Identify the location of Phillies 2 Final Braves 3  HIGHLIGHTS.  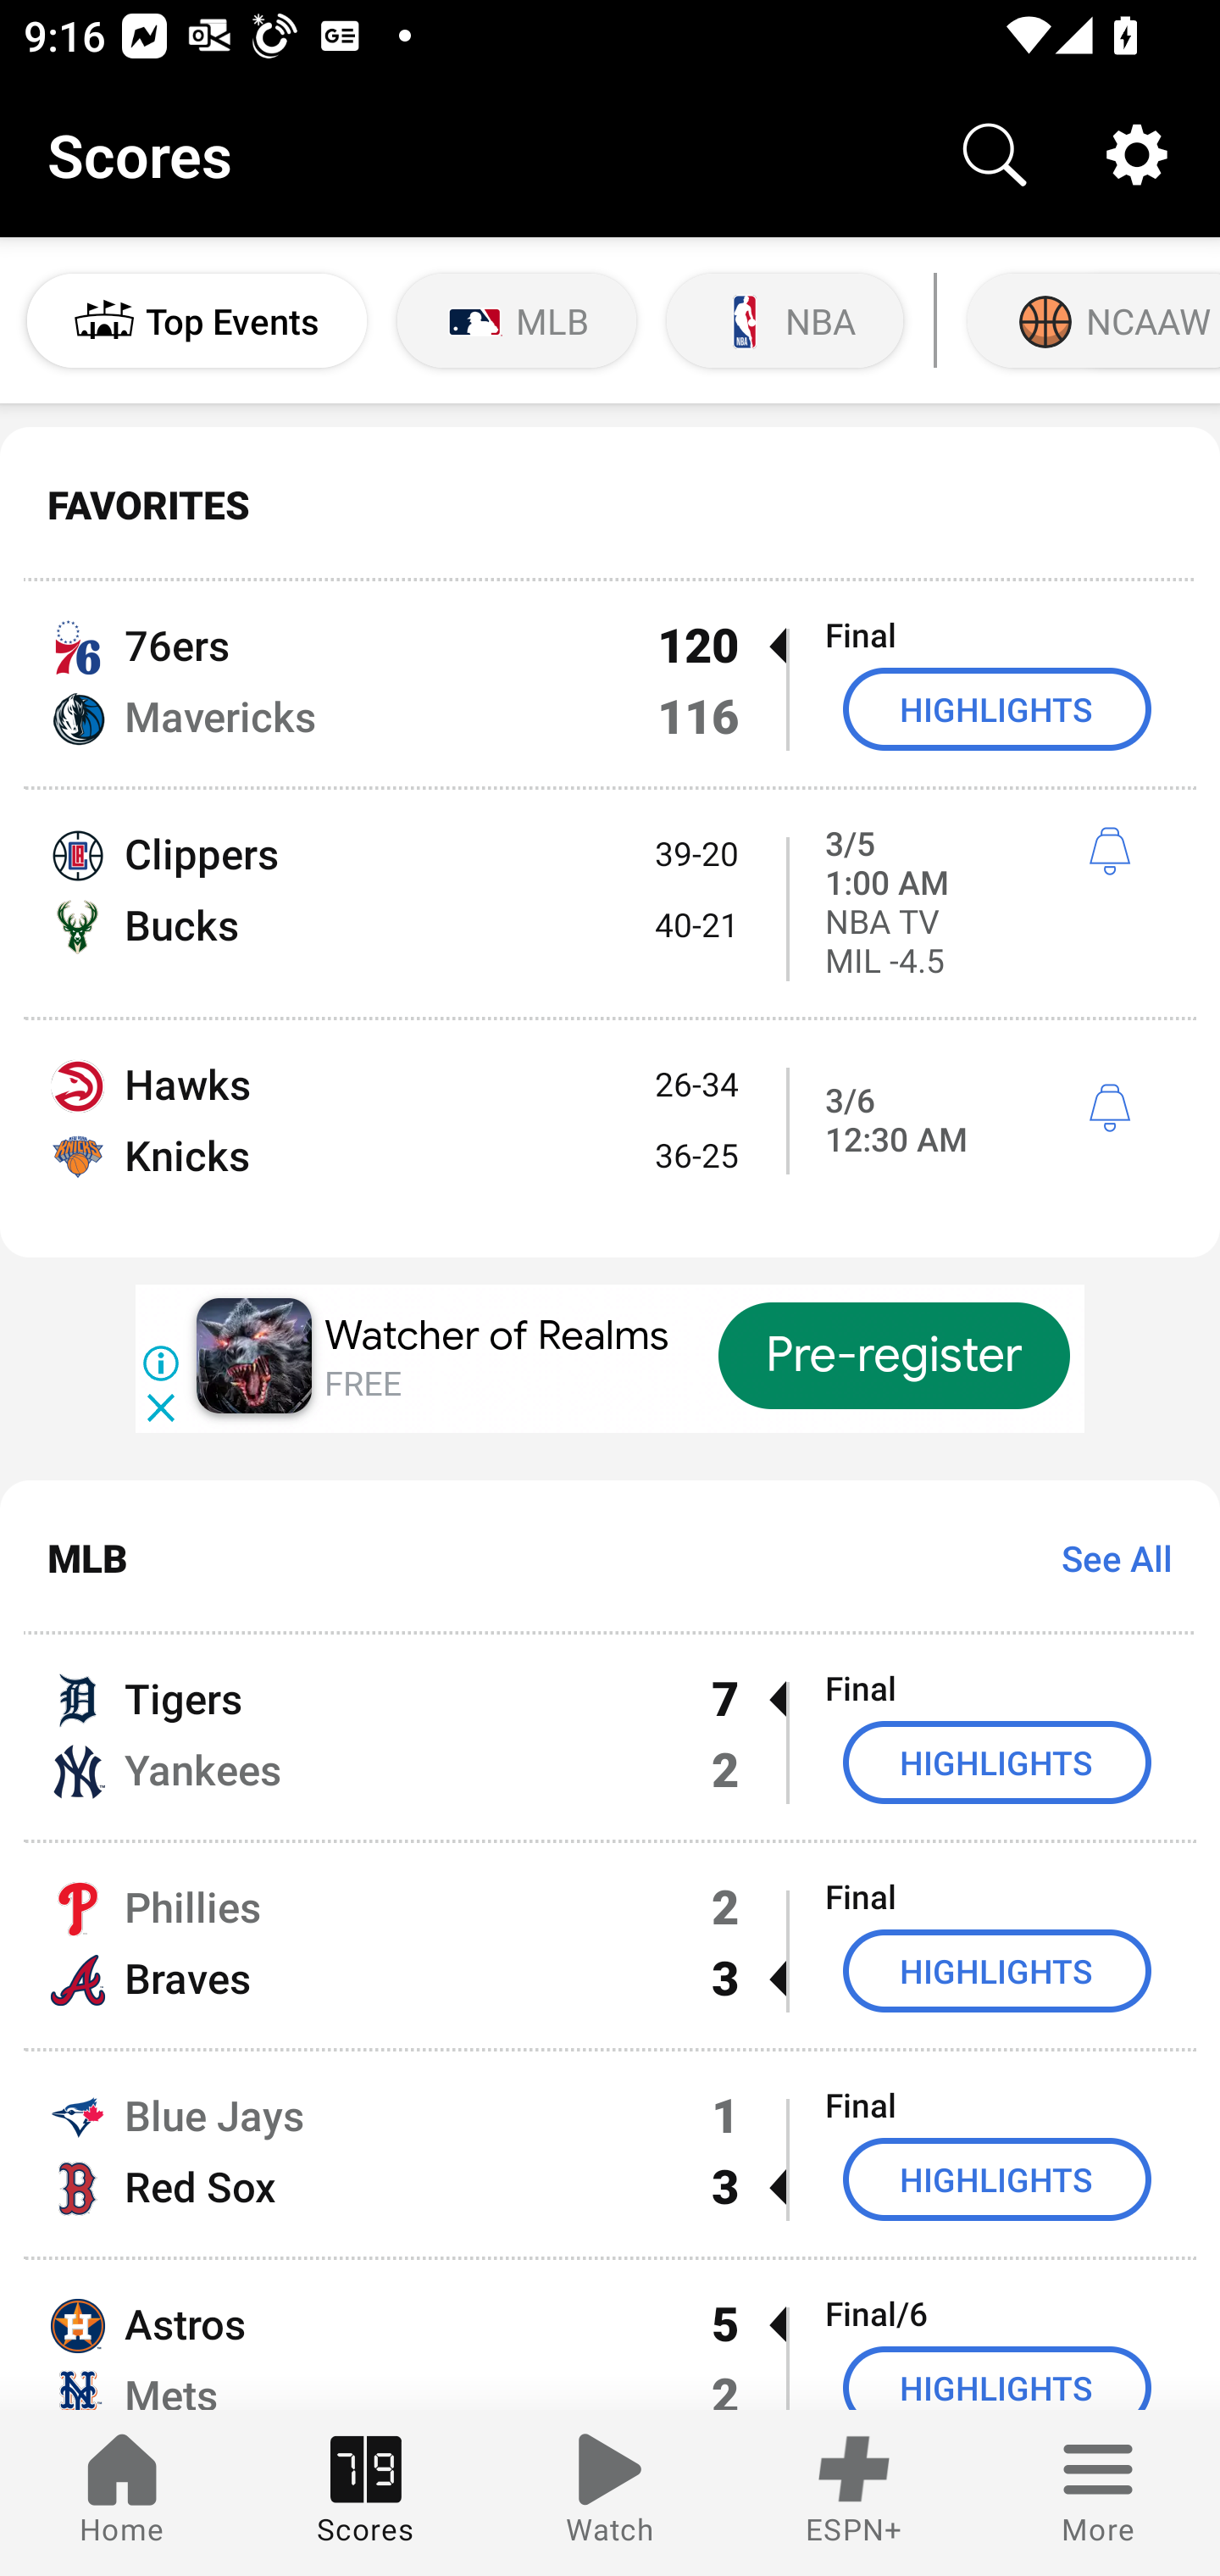
(610, 1944).